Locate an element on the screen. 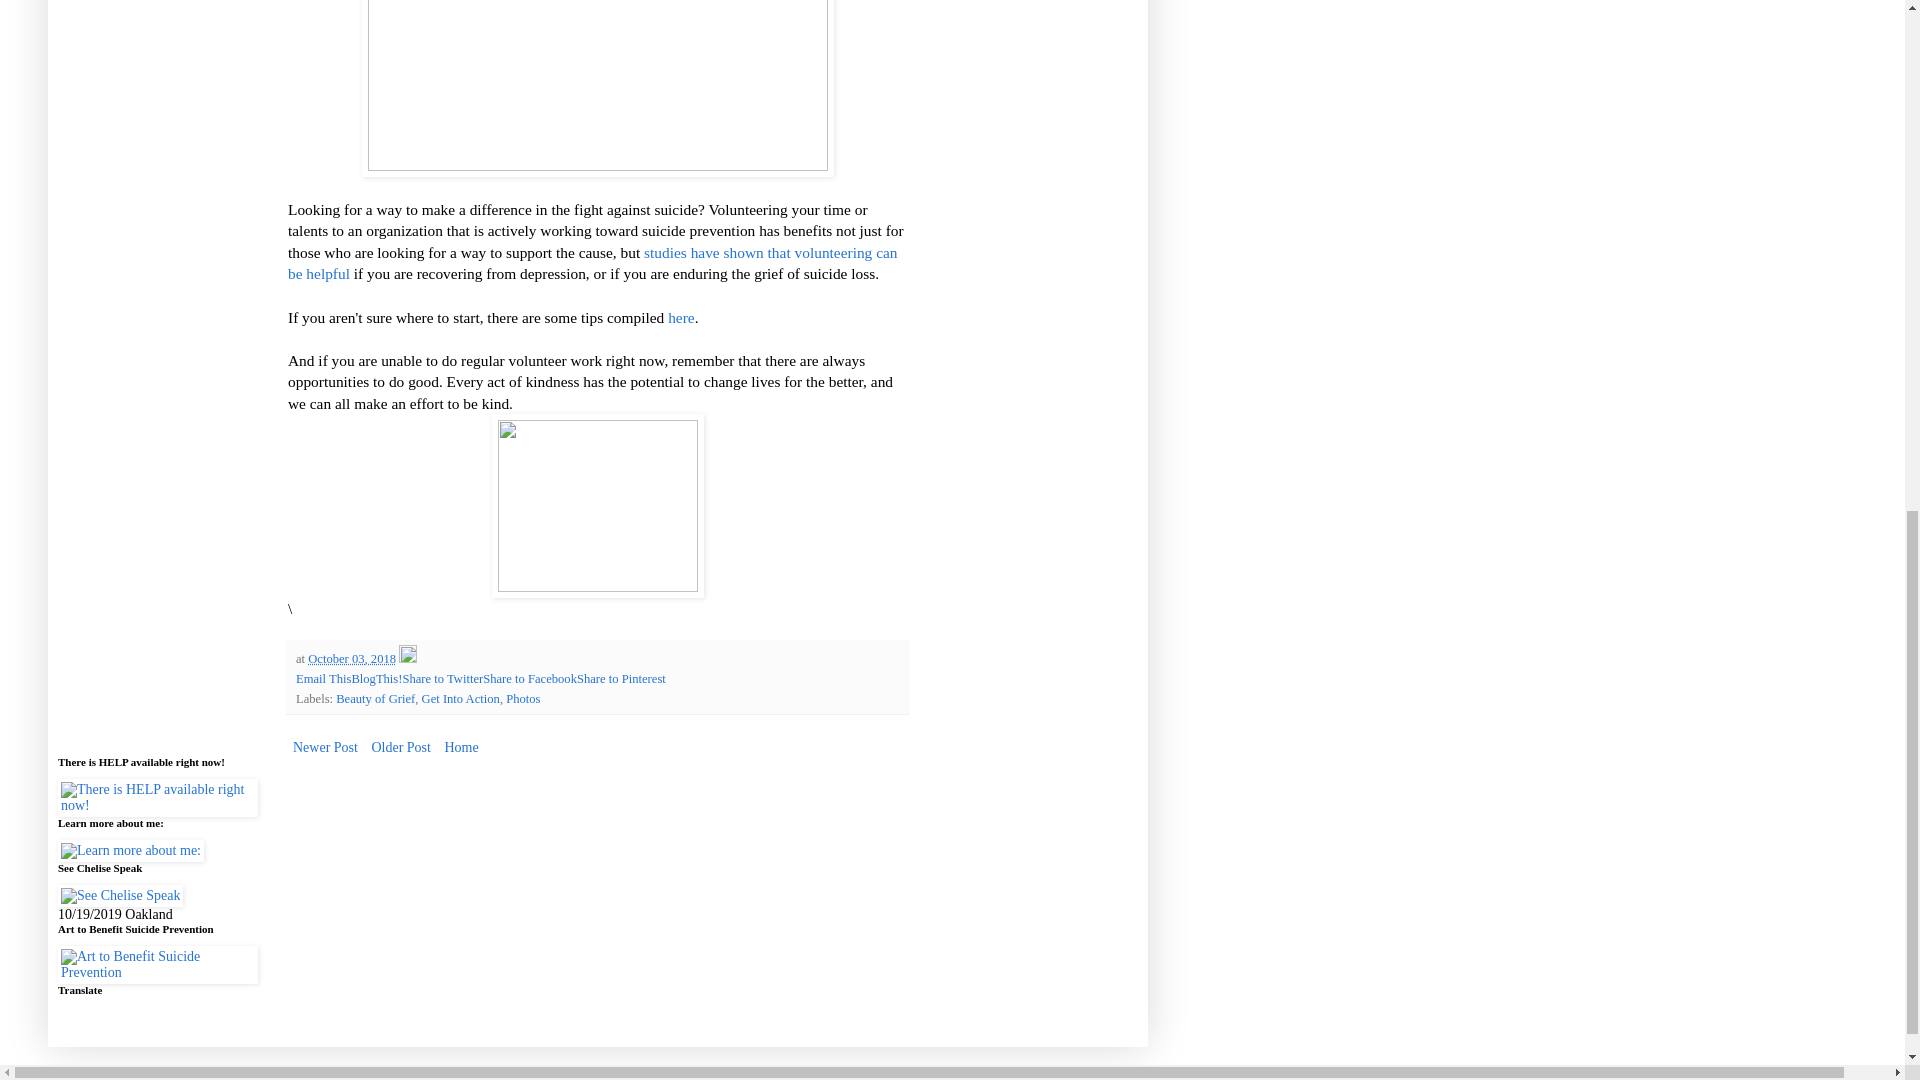 The image size is (1920, 1080). Newer Post is located at coordinates (325, 748).